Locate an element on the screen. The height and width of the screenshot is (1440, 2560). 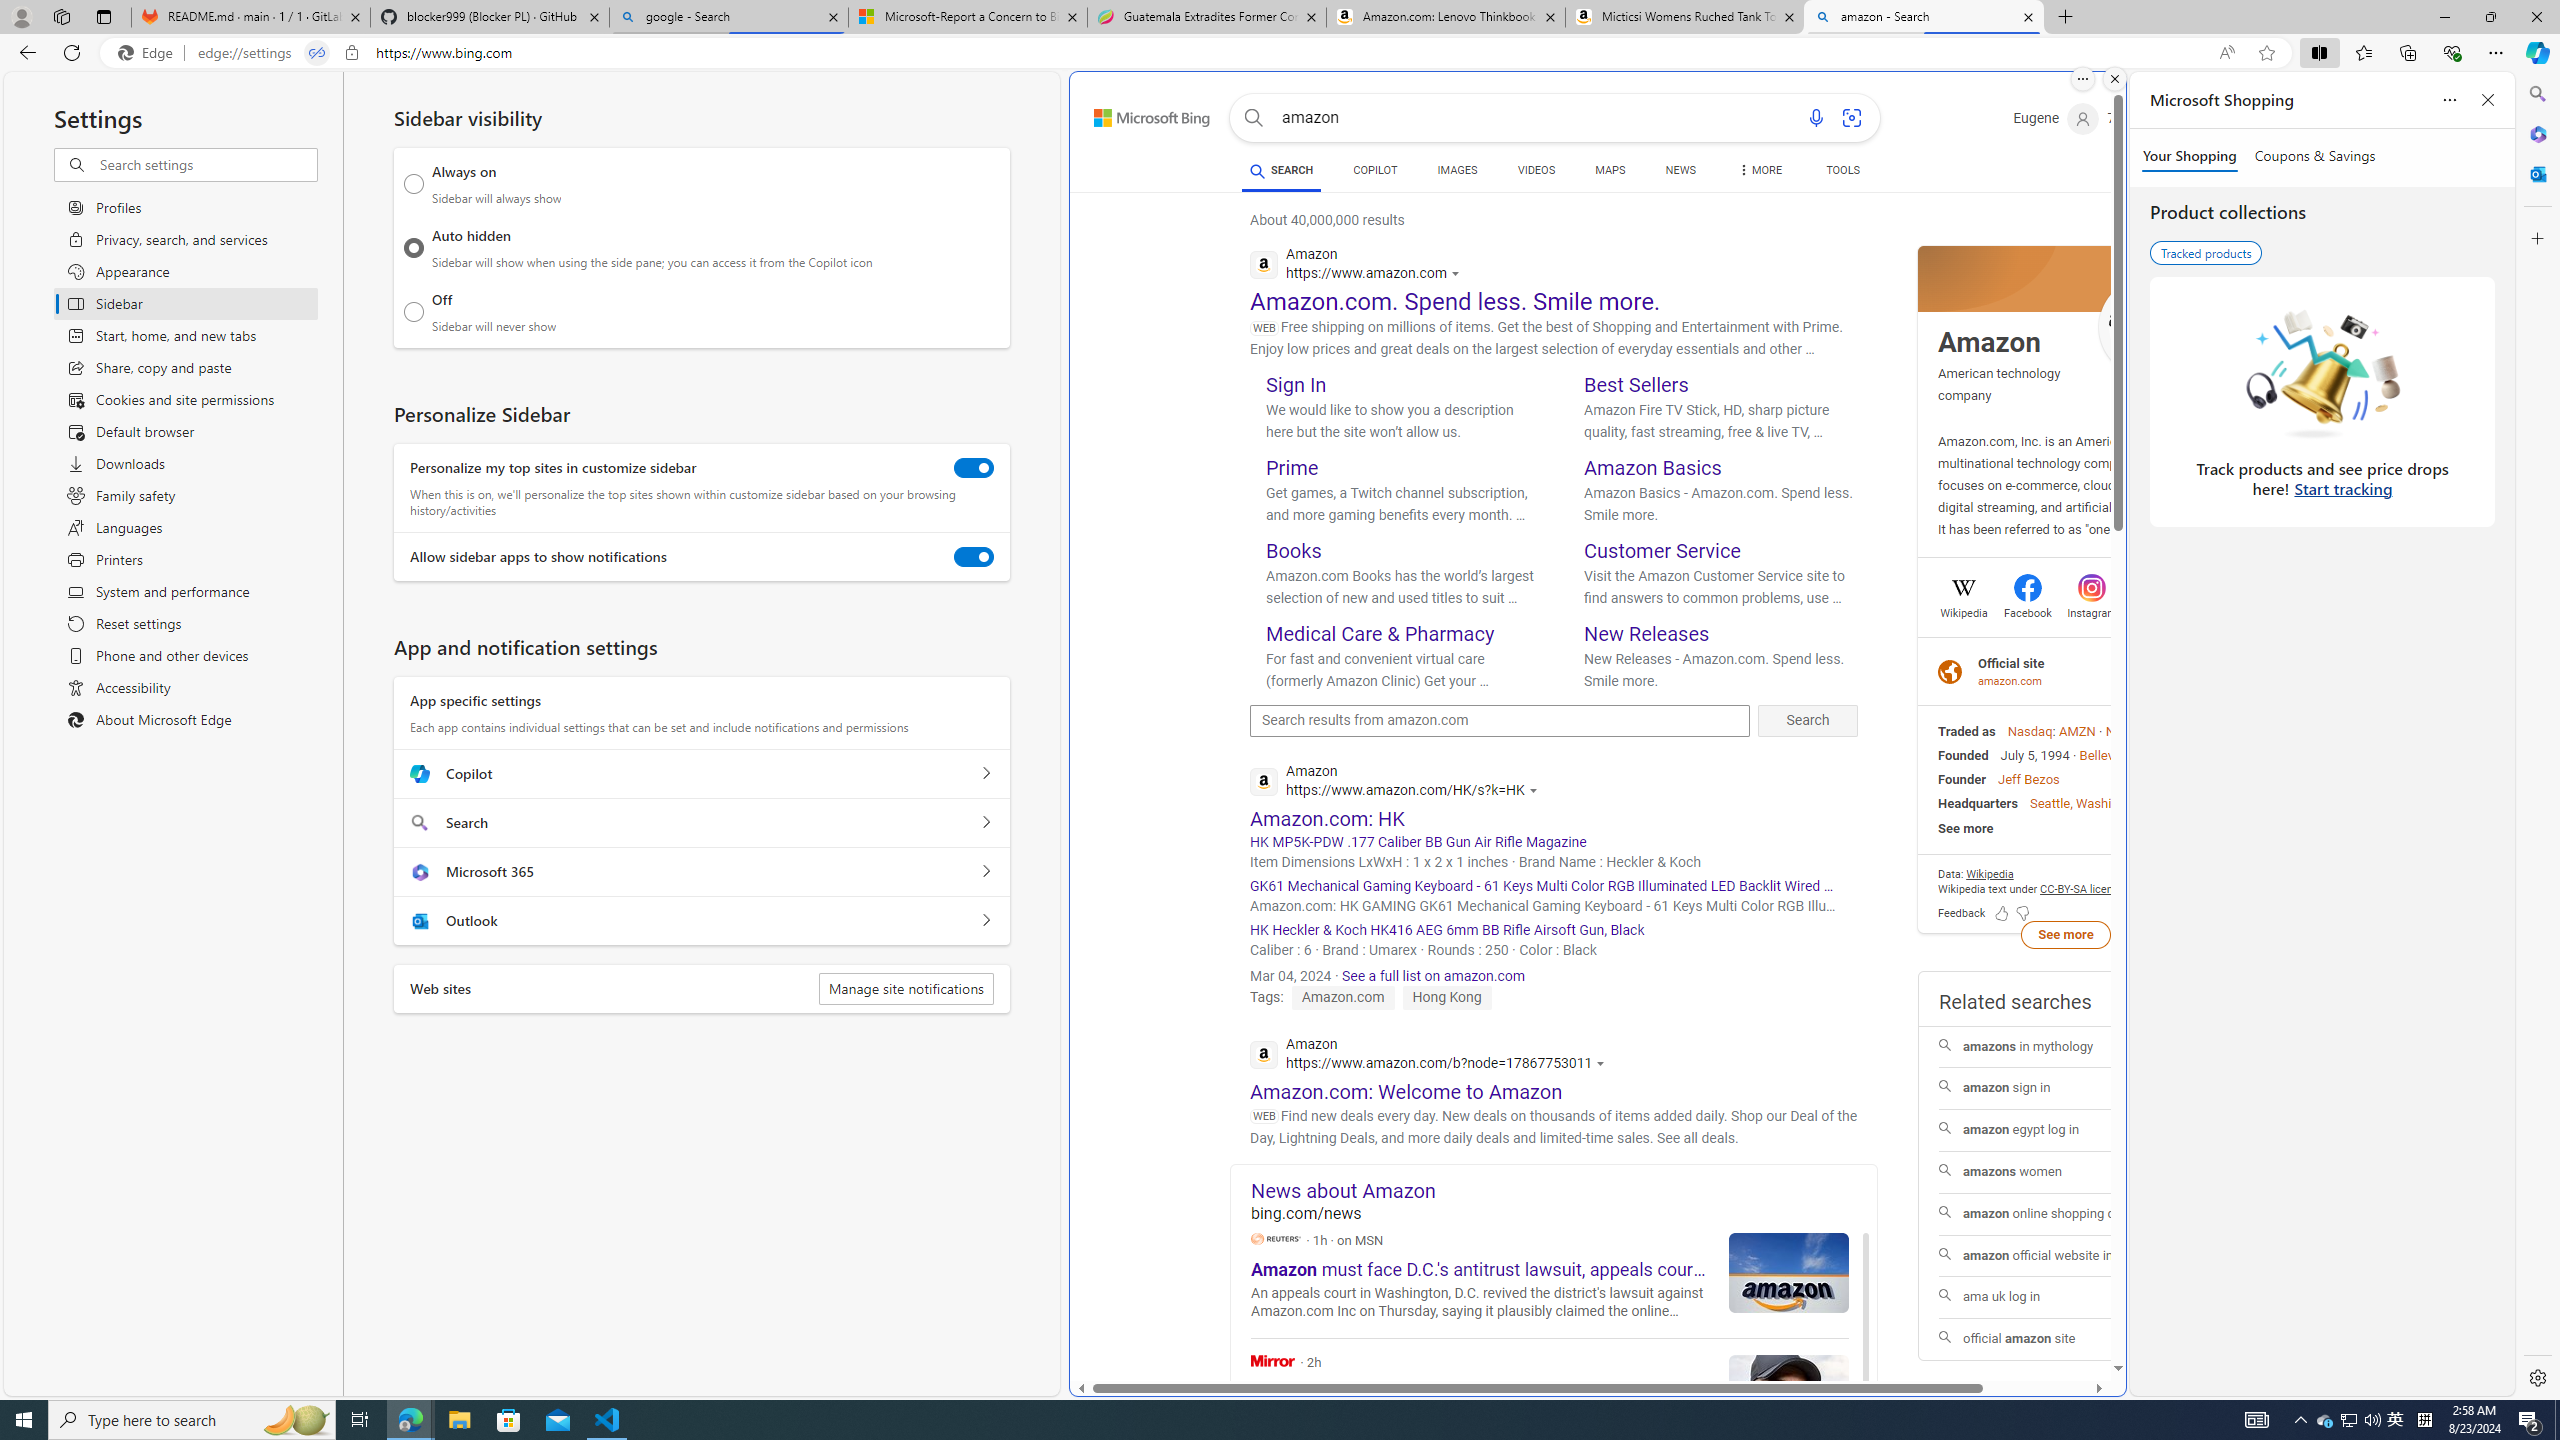
See more is located at coordinates (2066, 933).